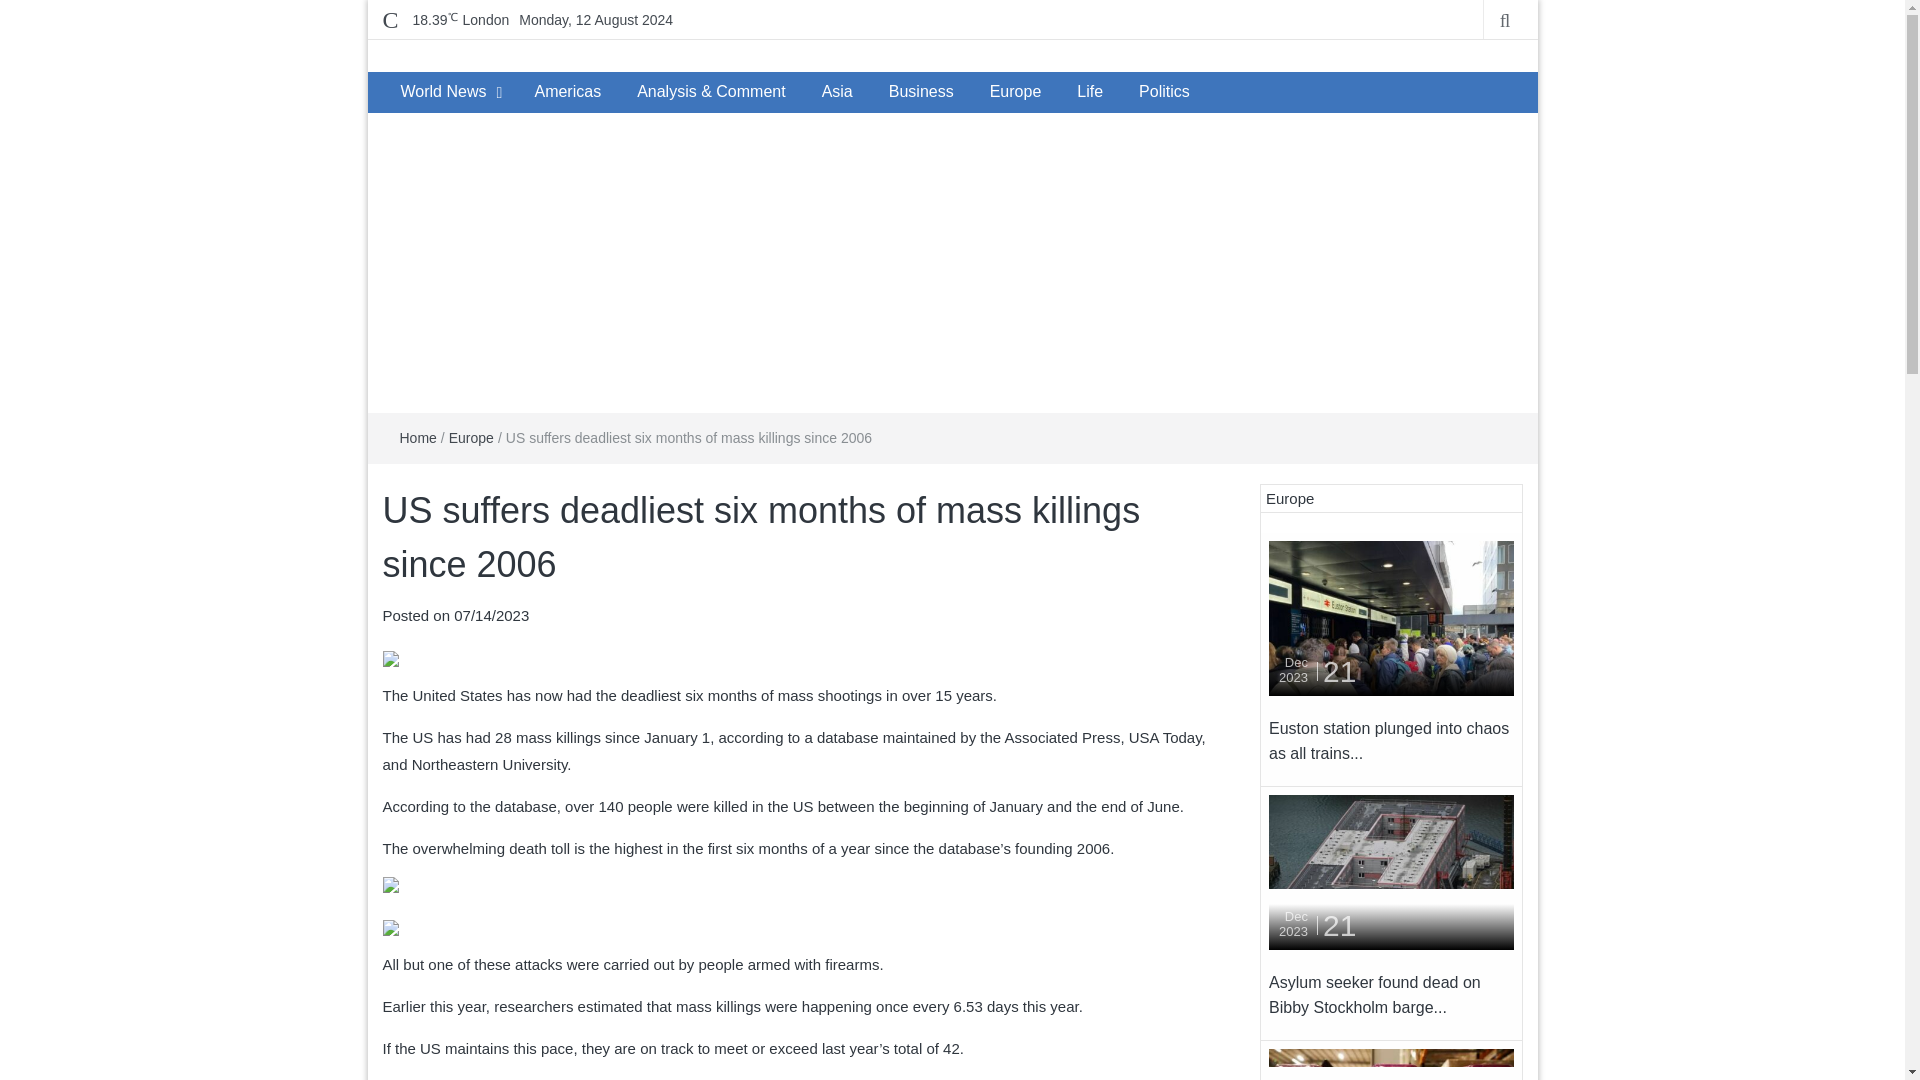 The height and width of the screenshot is (1080, 1920). I want to click on Euston station plunged into chaos as all trains cancelled, so click(1392, 618).